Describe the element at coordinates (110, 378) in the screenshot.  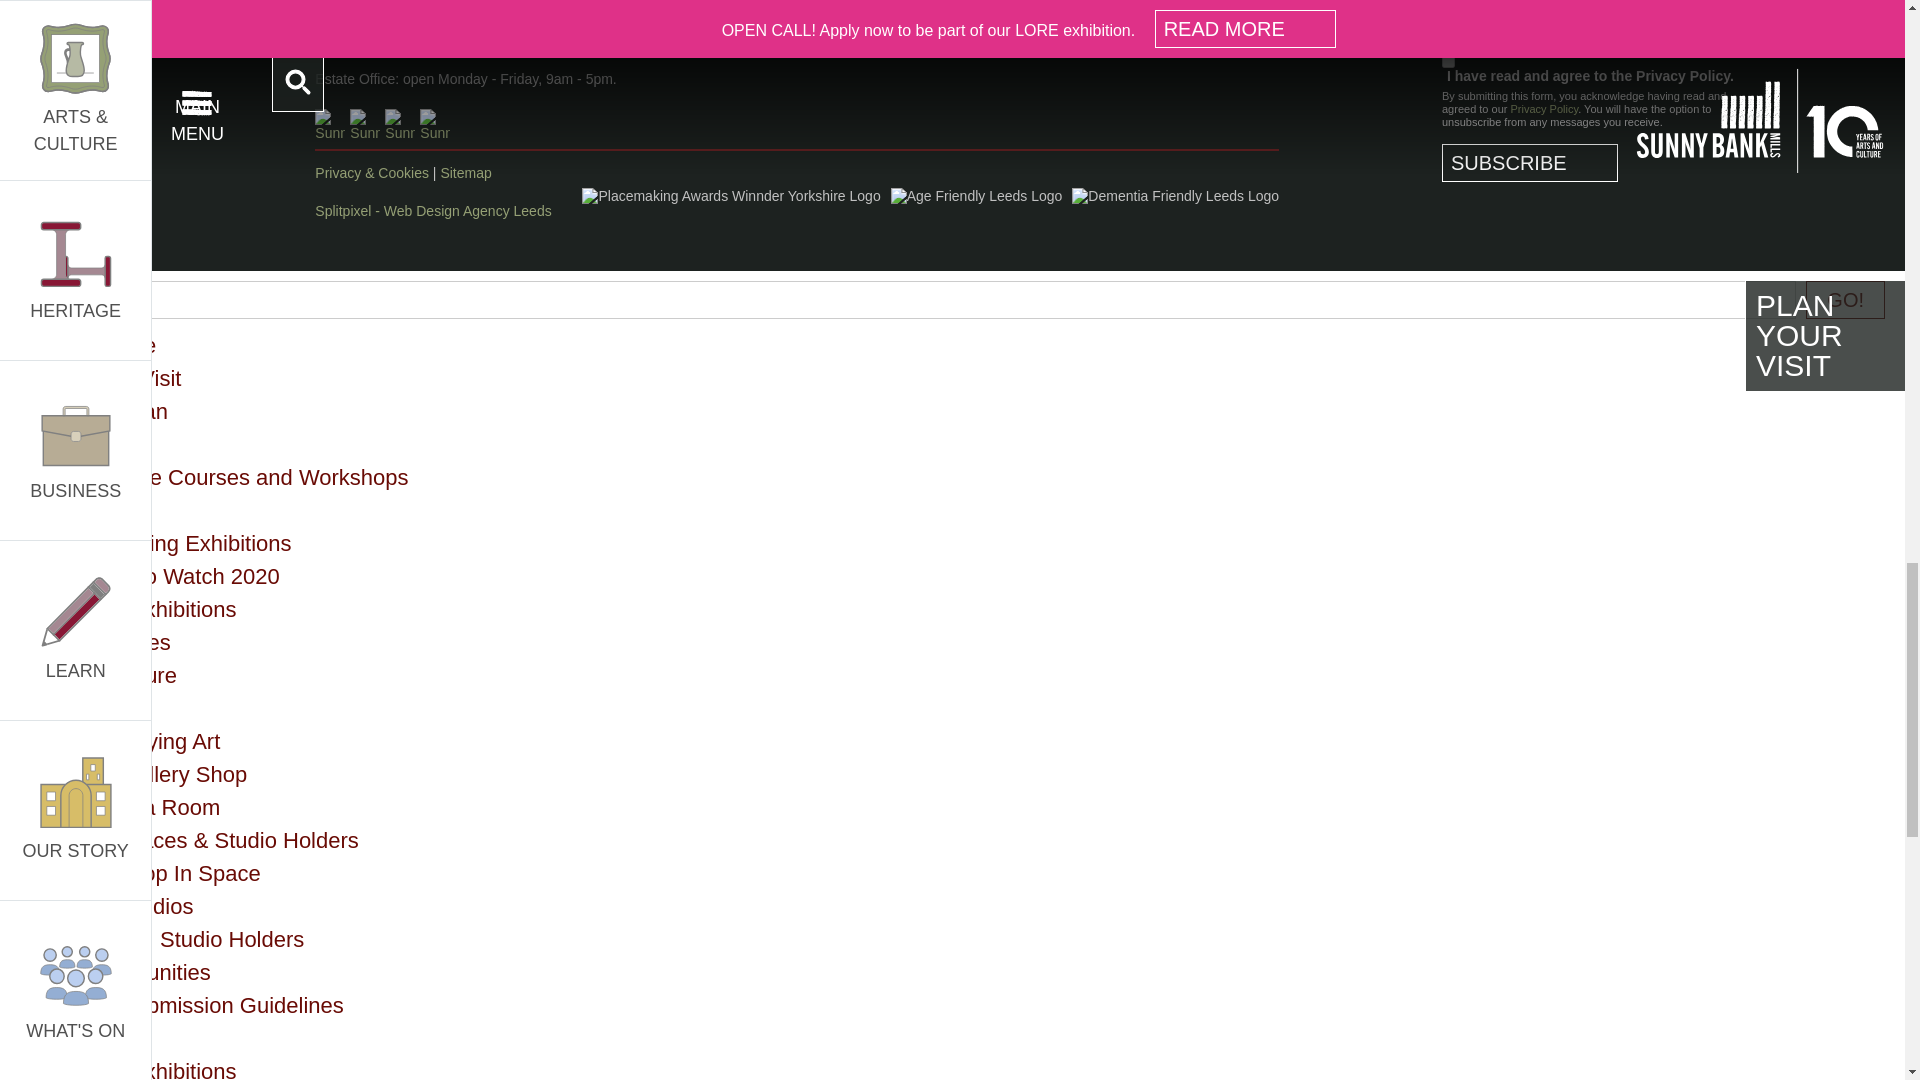
I see `Plan Your Visit` at that location.